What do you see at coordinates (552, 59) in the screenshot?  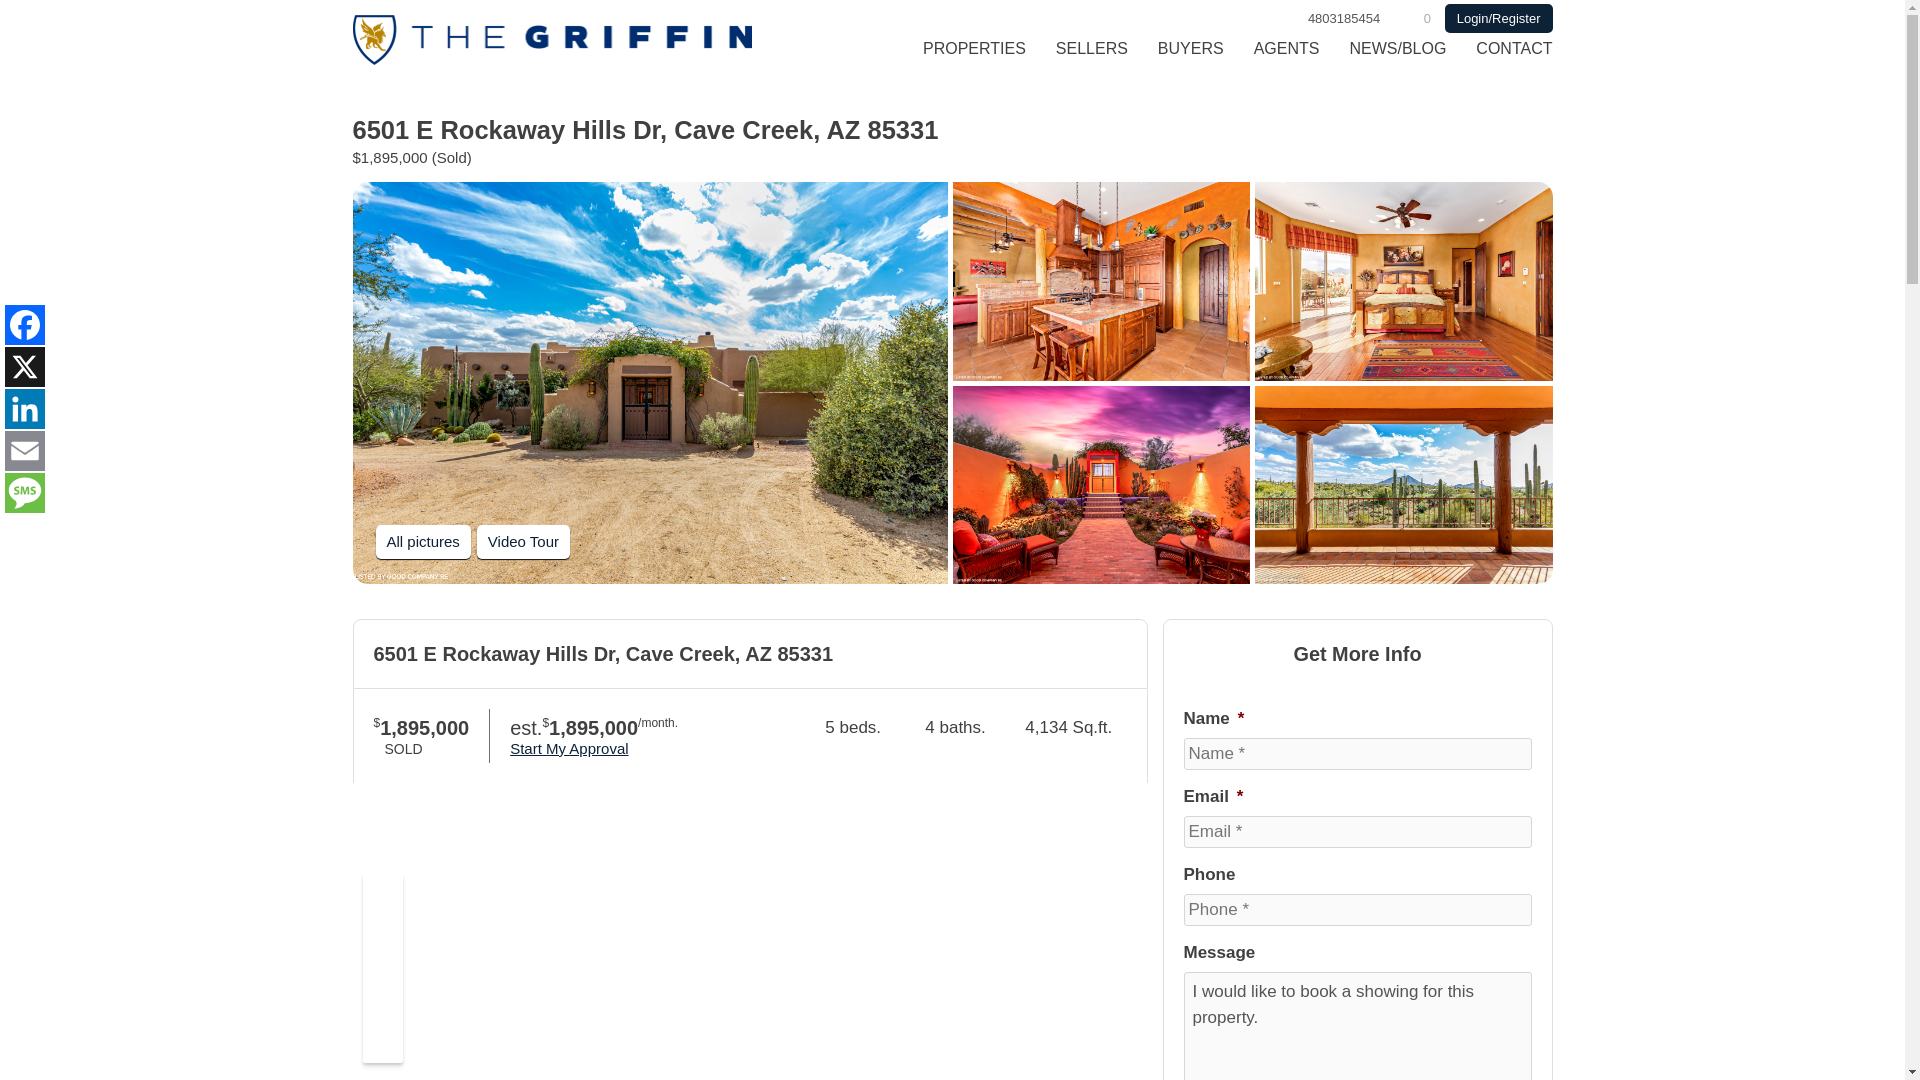 I see `Grant Van Dyke` at bounding box center [552, 59].